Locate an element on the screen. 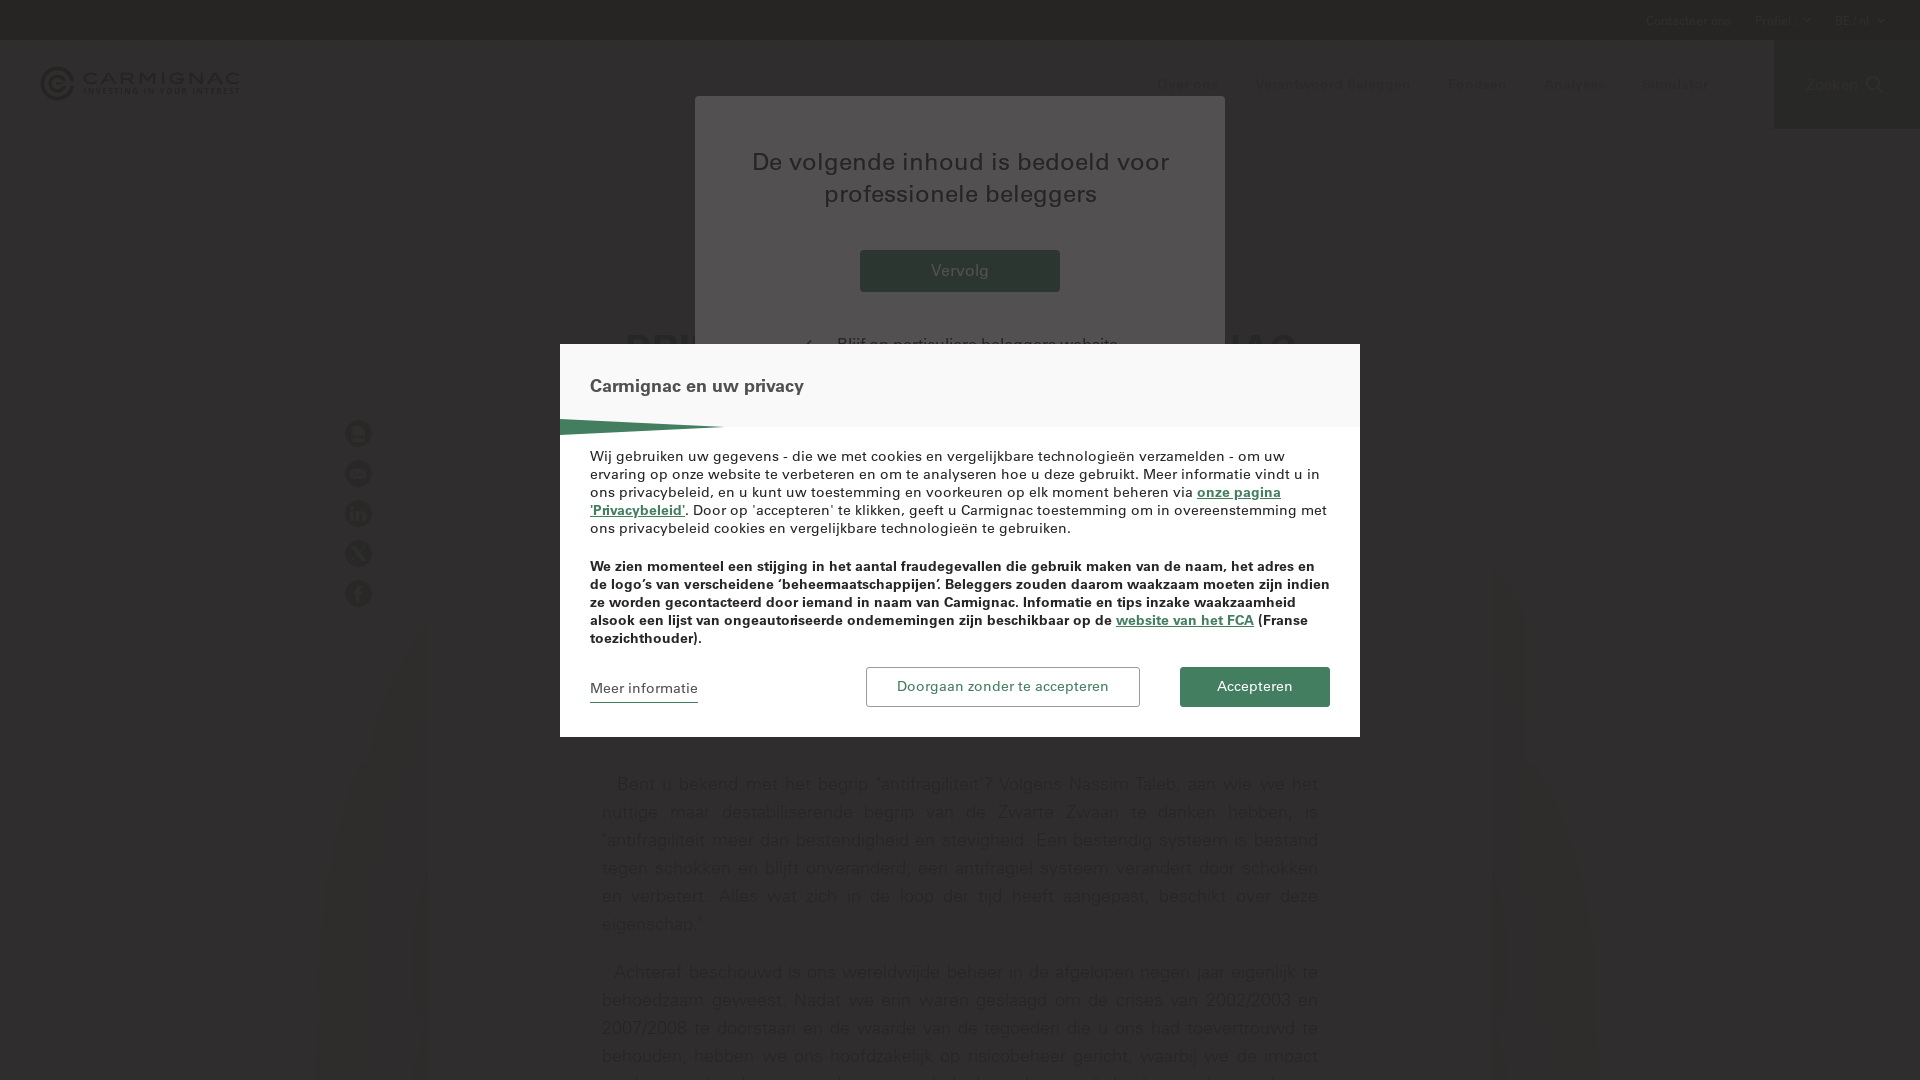 This screenshot has height=1080, width=1920. Email is located at coordinates (358, 474).